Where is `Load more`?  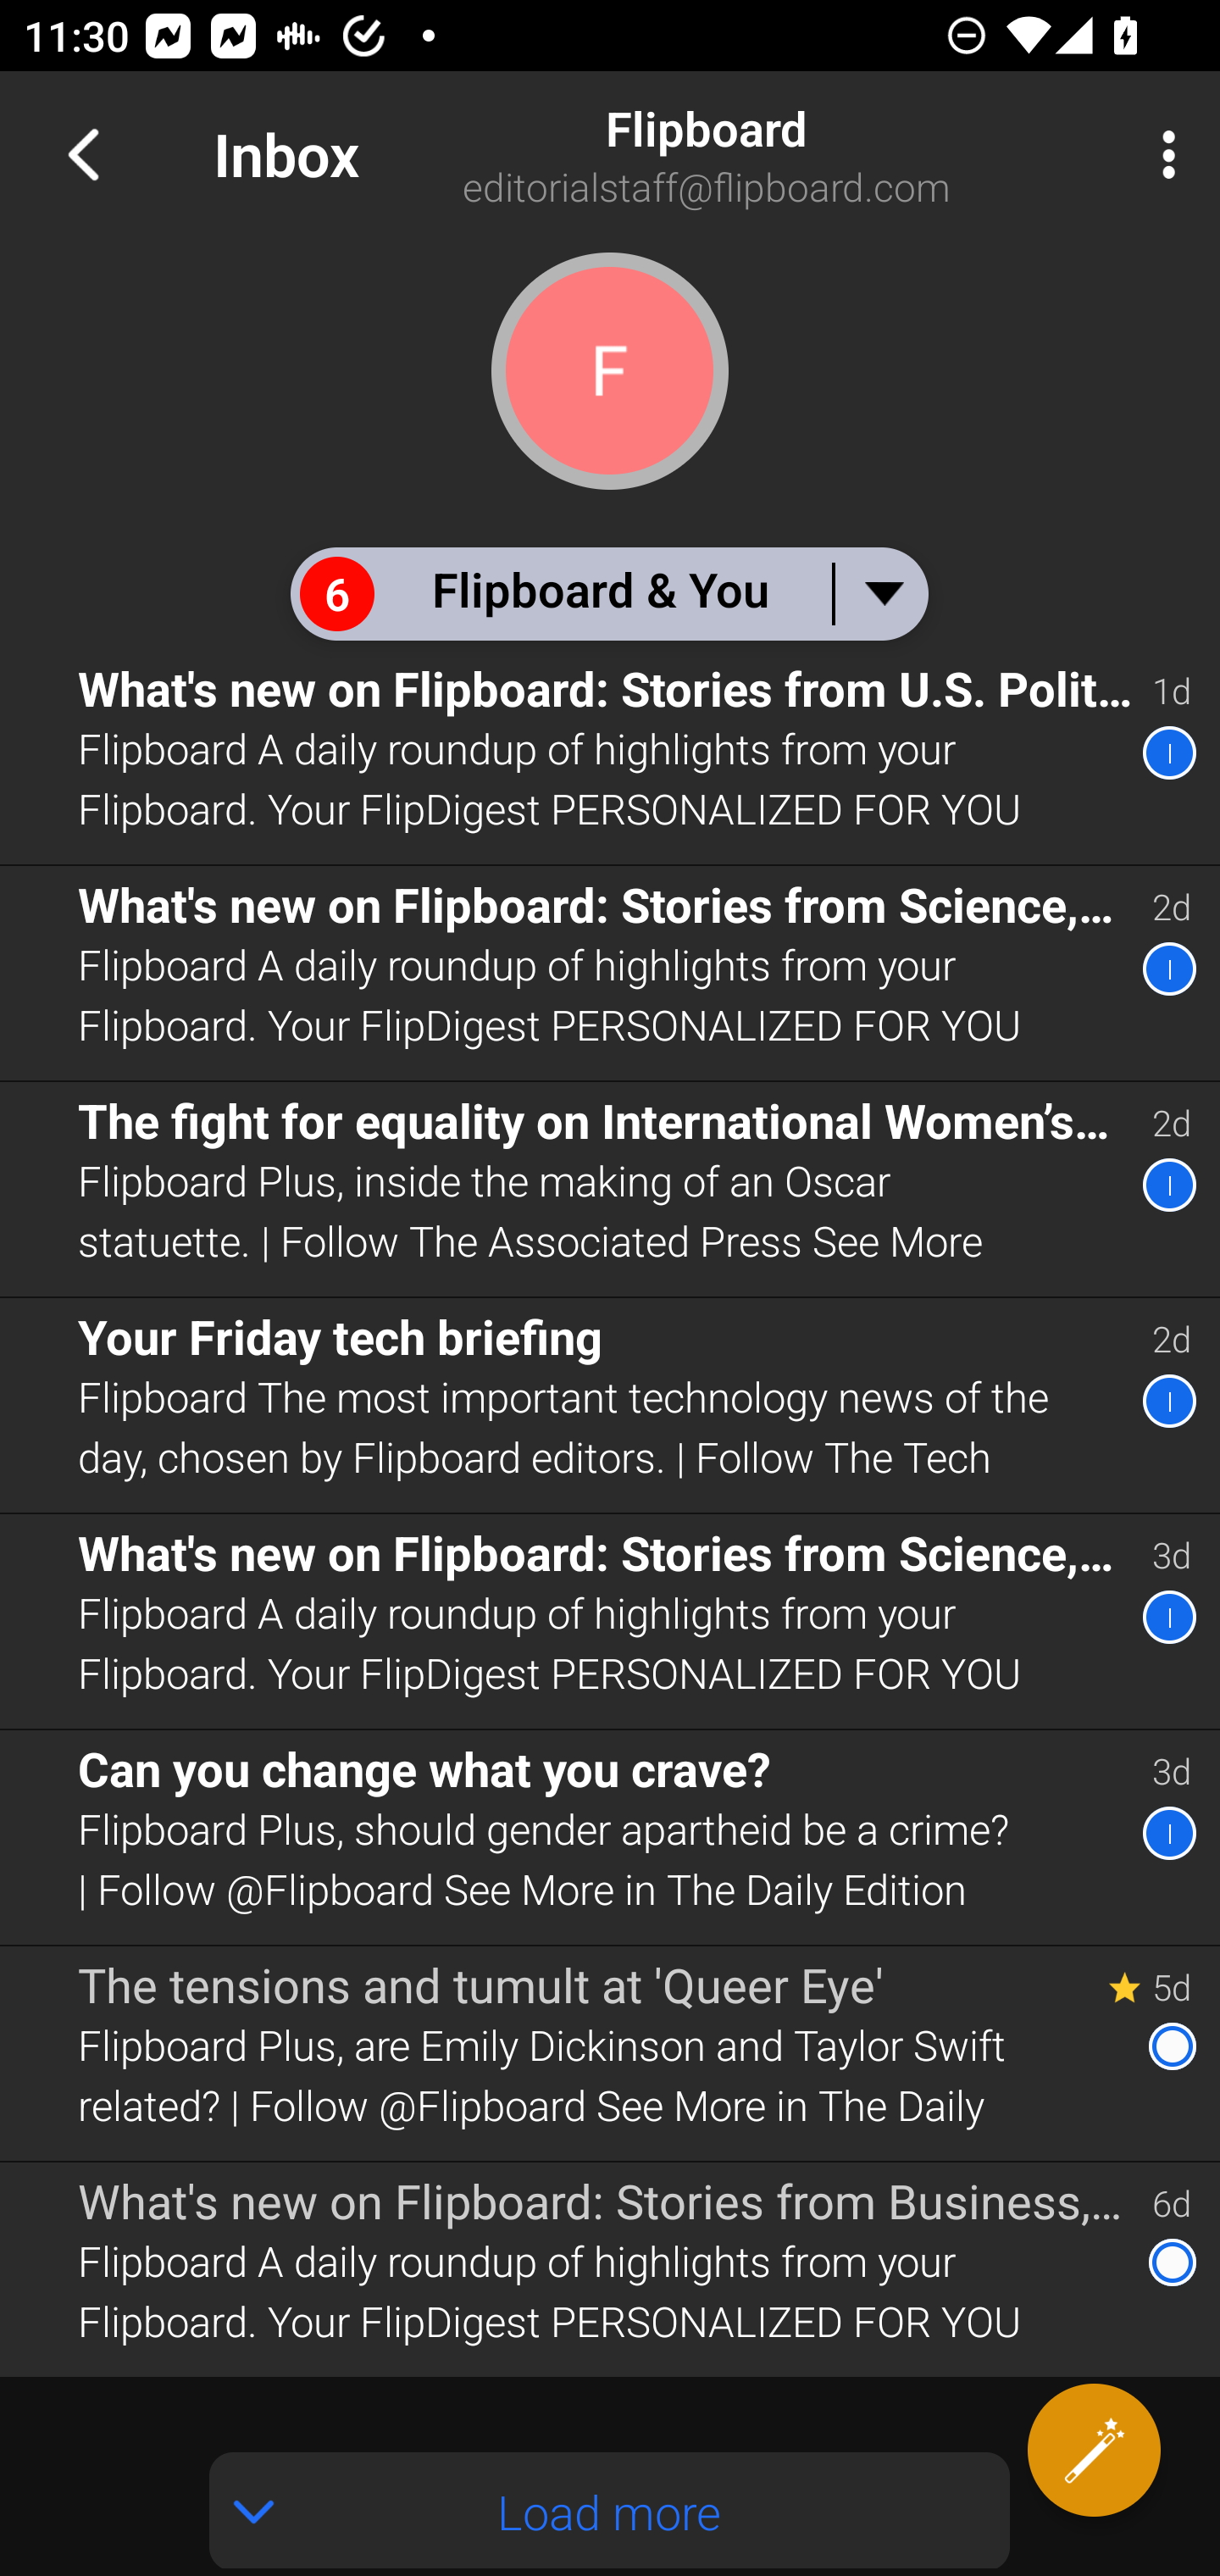 Load more is located at coordinates (610, 2510).